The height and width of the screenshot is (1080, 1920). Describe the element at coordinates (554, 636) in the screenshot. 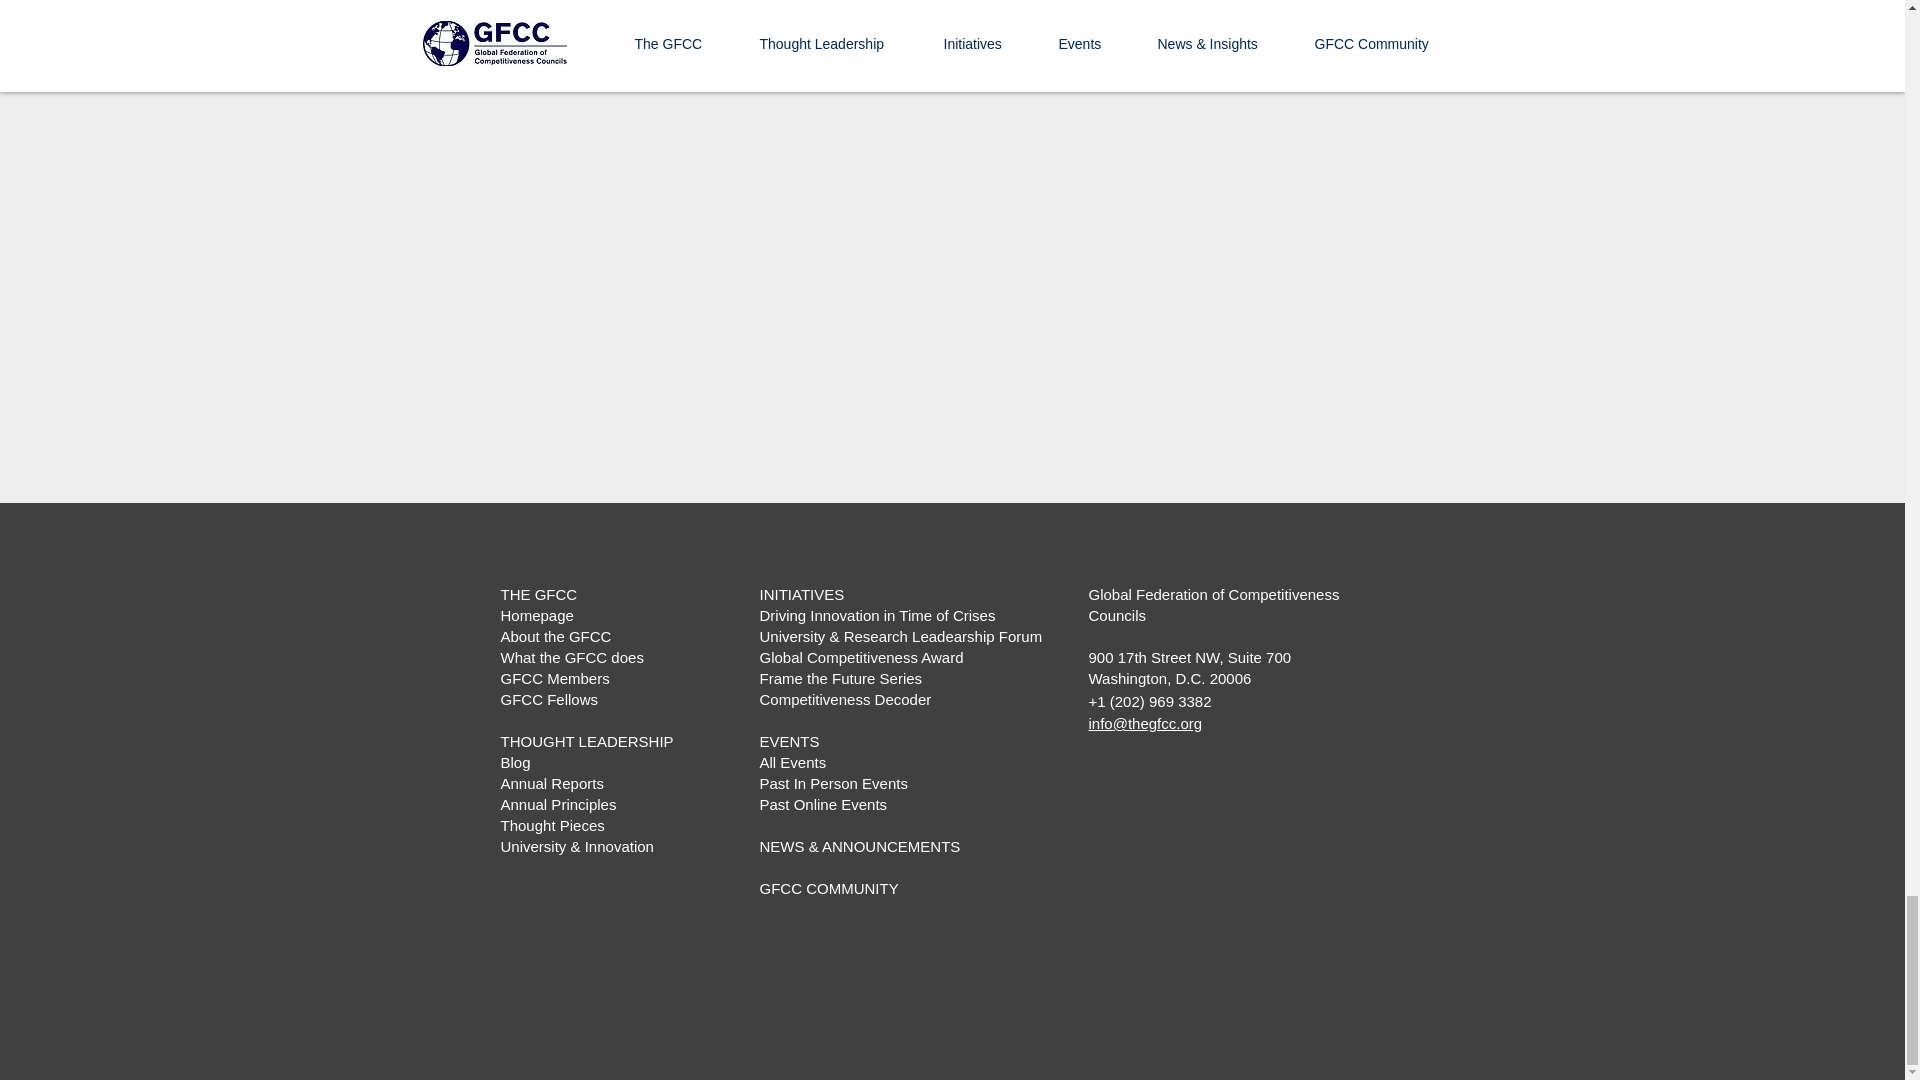

I see `About the GFCC` at that location.